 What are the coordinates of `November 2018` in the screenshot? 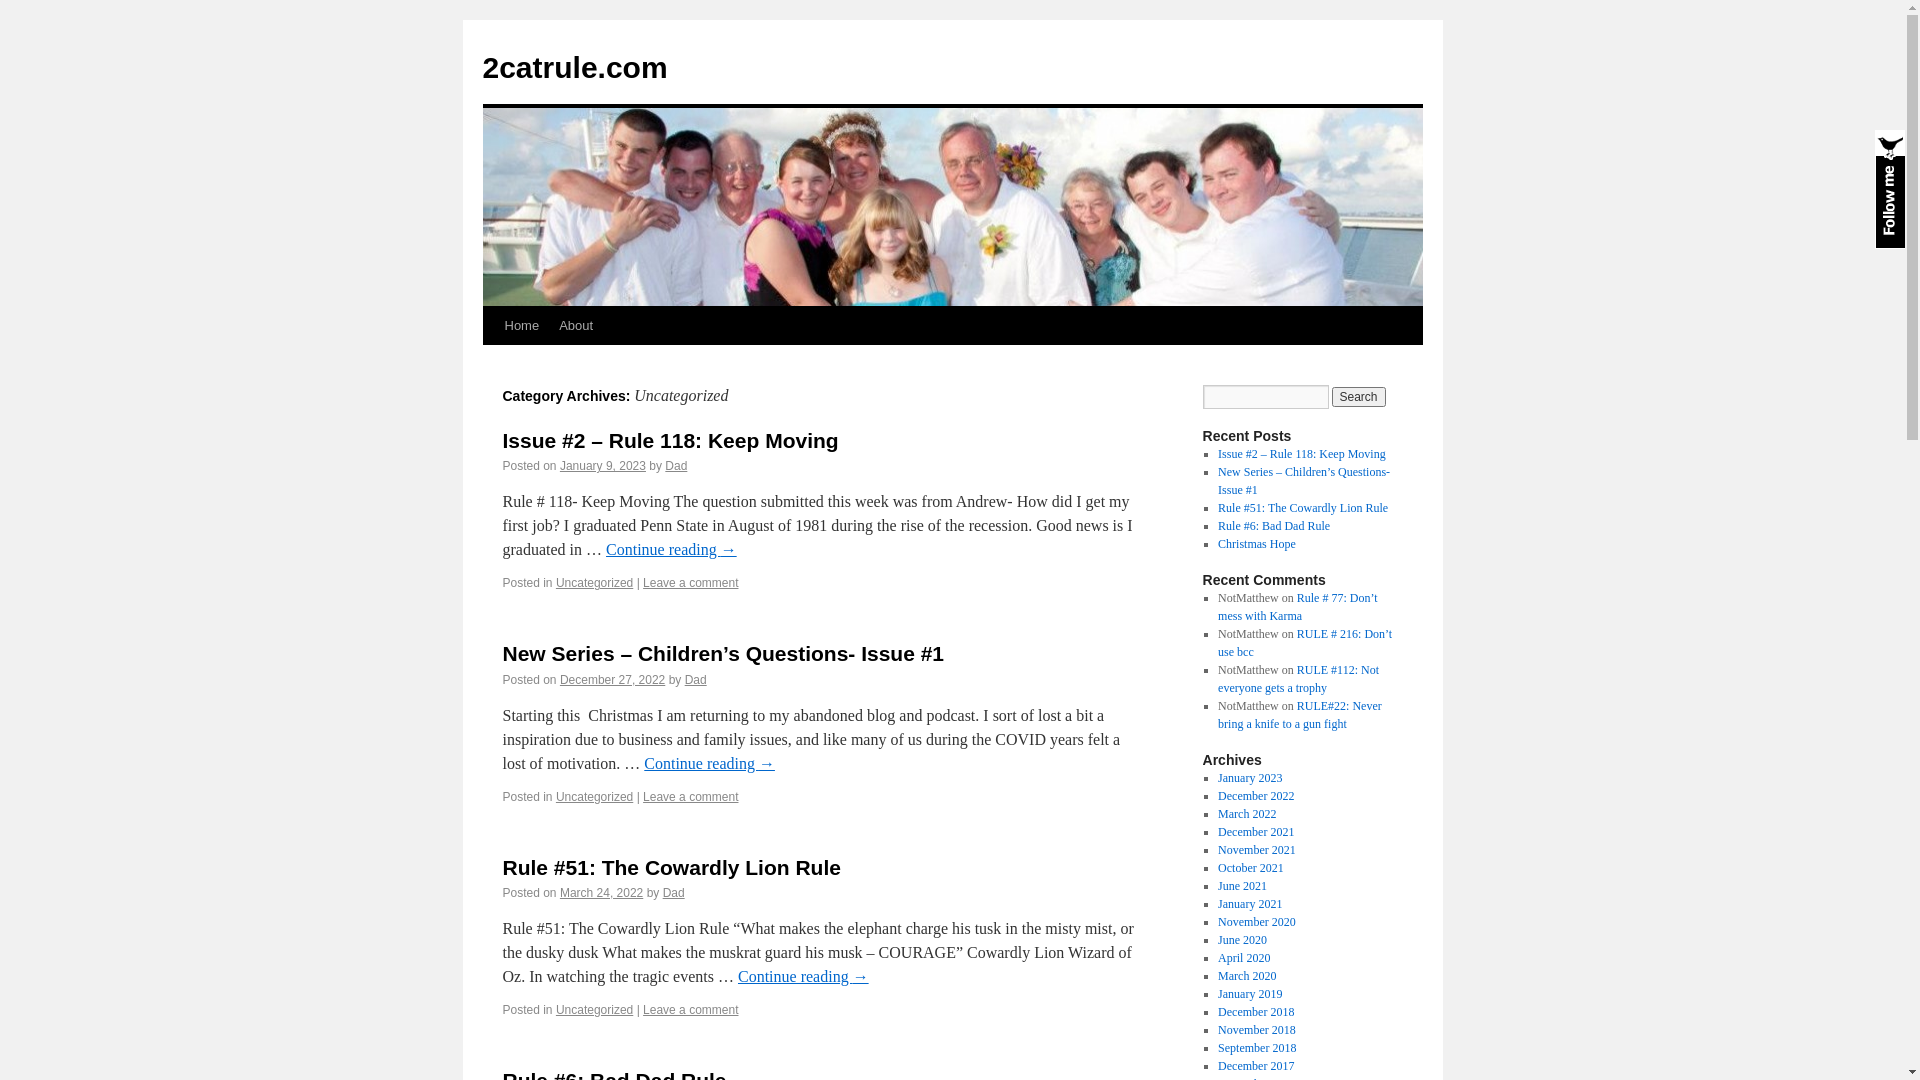 It's located at (1257, 1030).